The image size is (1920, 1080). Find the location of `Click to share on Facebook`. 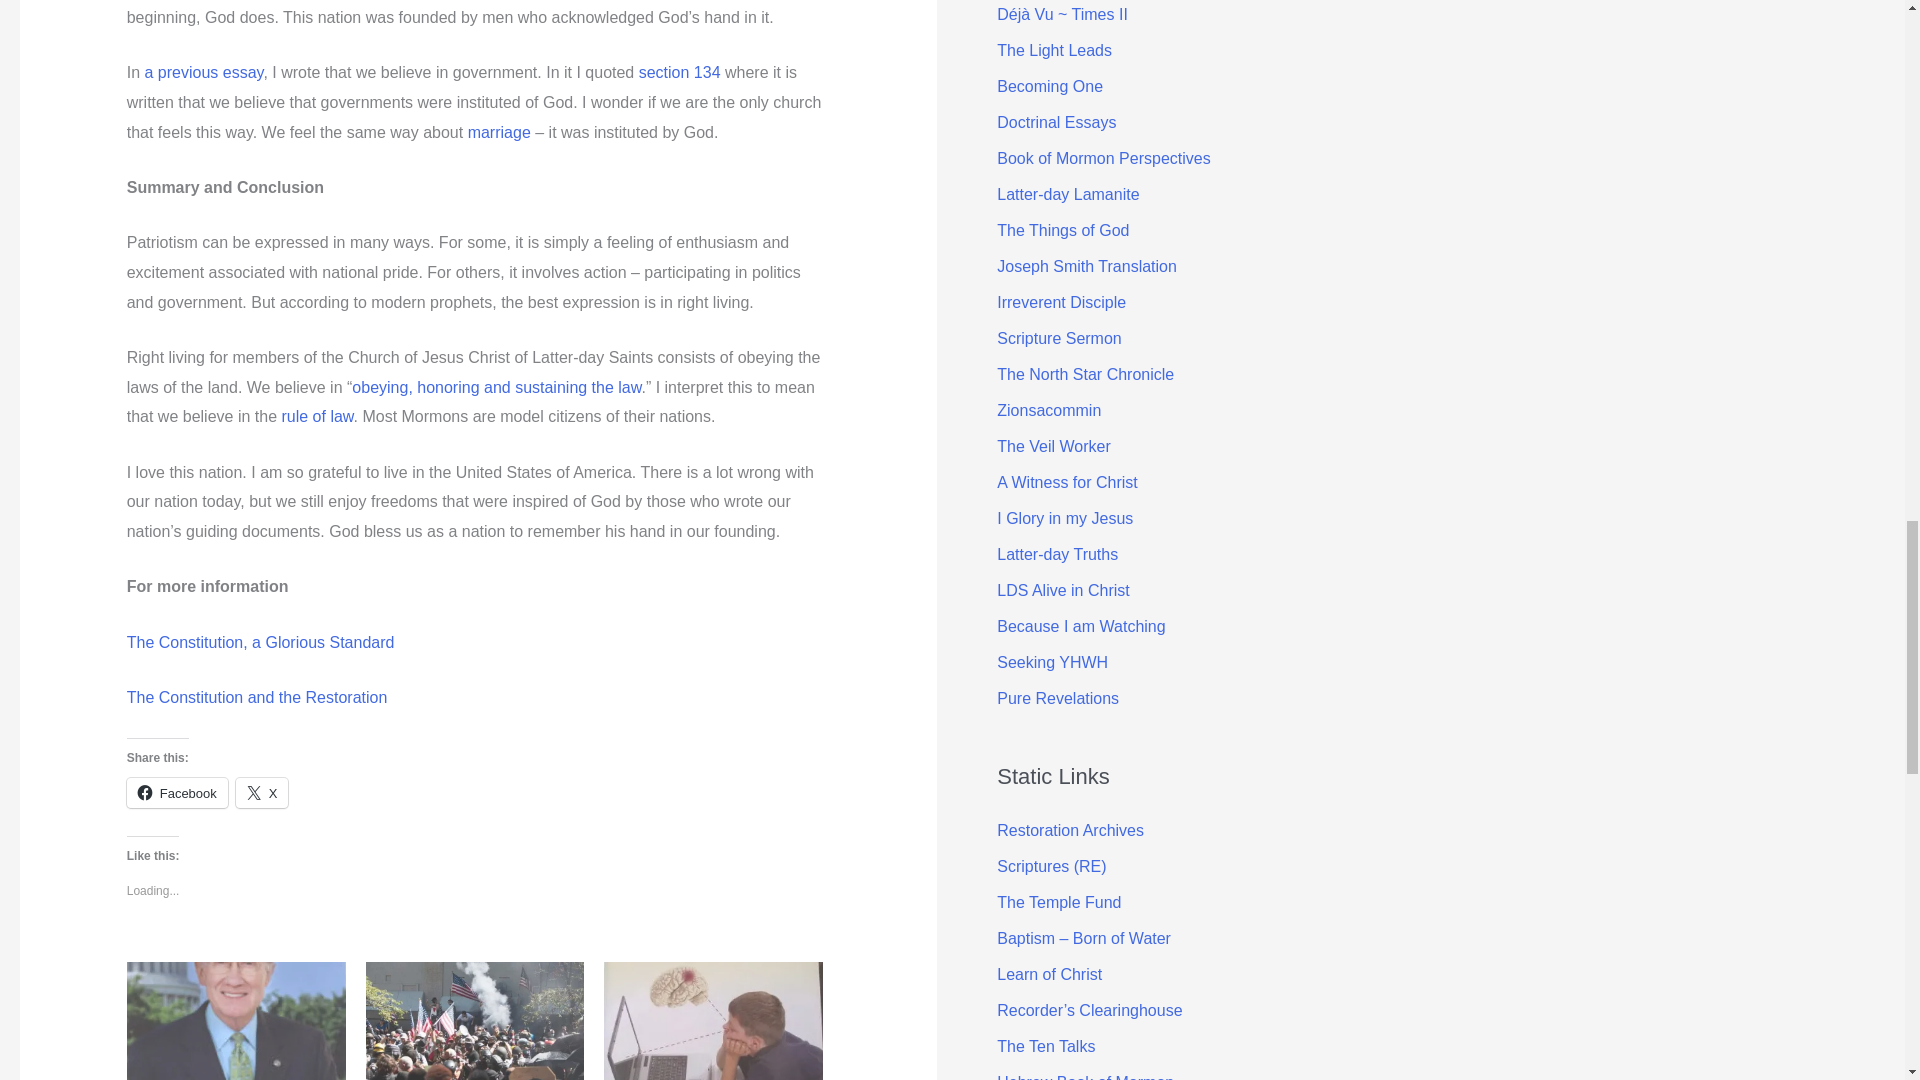

Click to share on Facebook is located at coordinates (177, 792).